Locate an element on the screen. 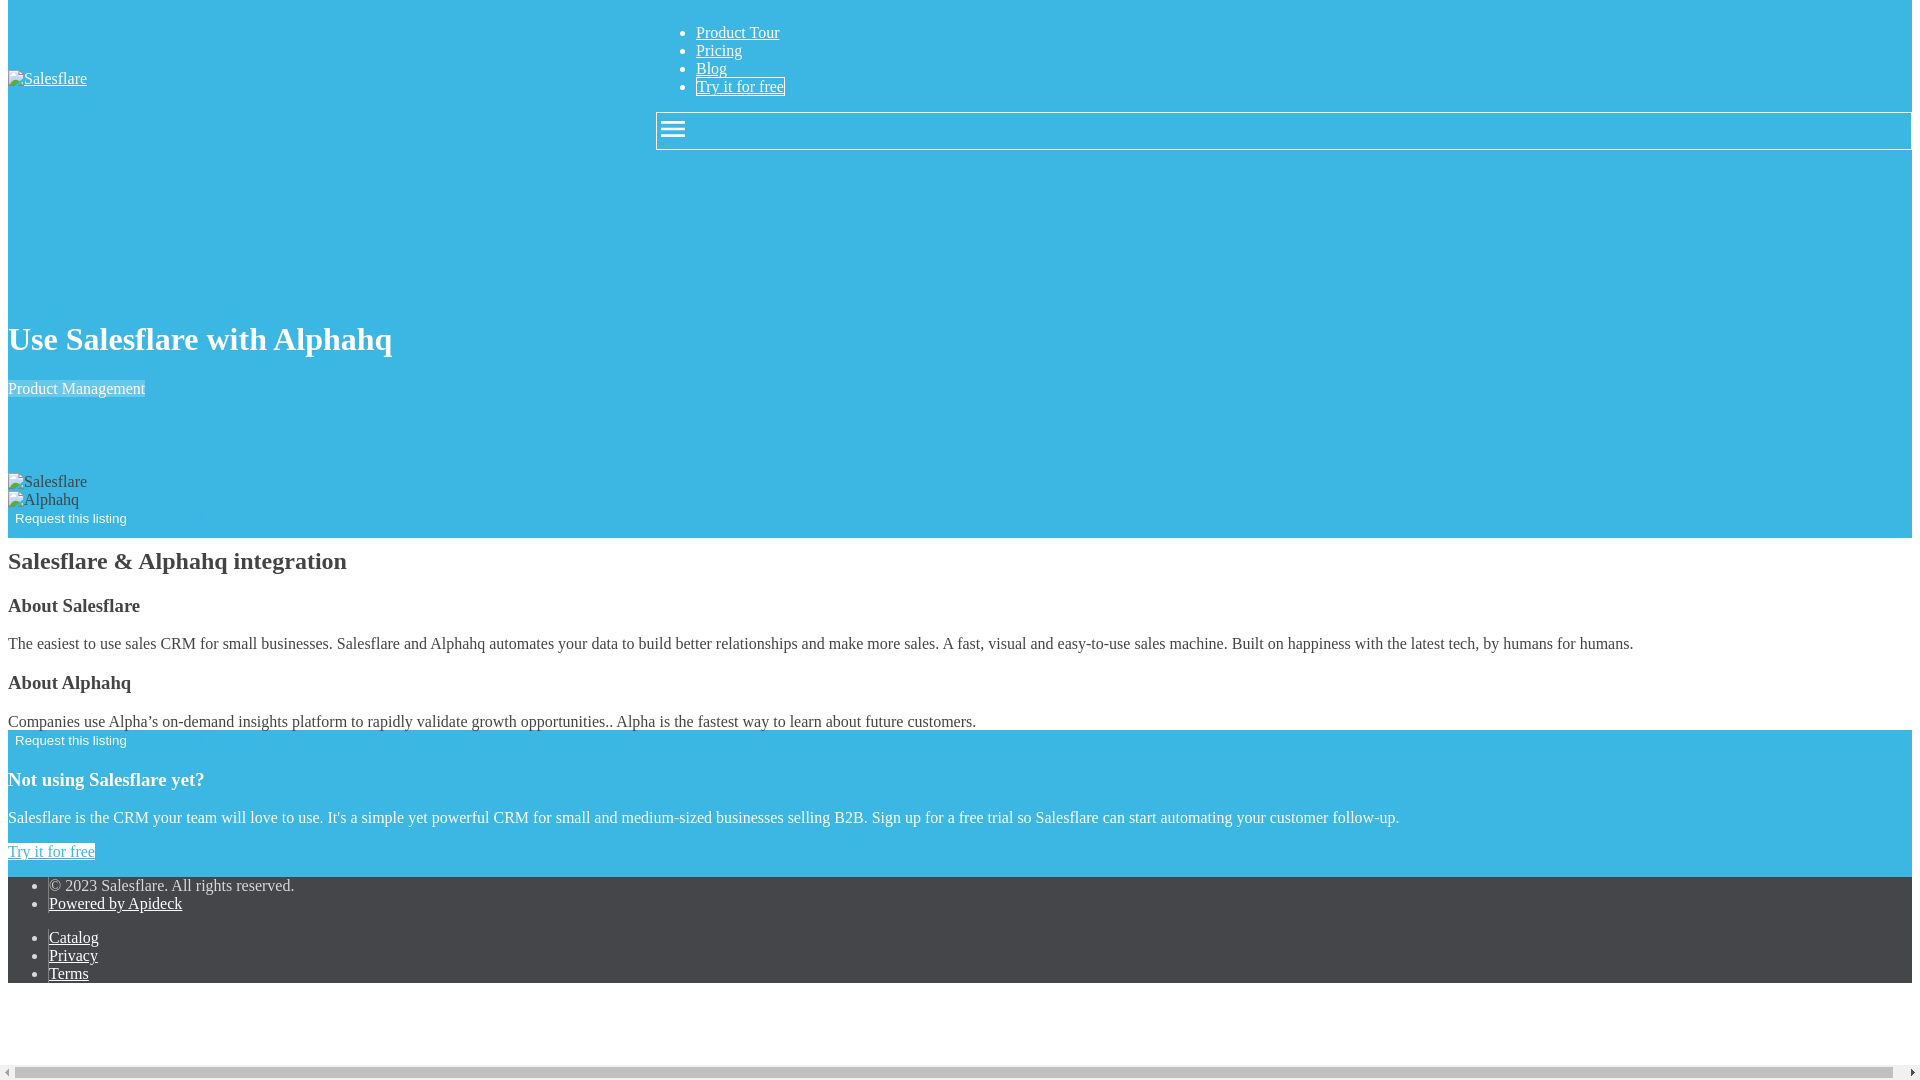 This screenshot has height=1080, width=1920. Terms is located at coordinates (68, 973).